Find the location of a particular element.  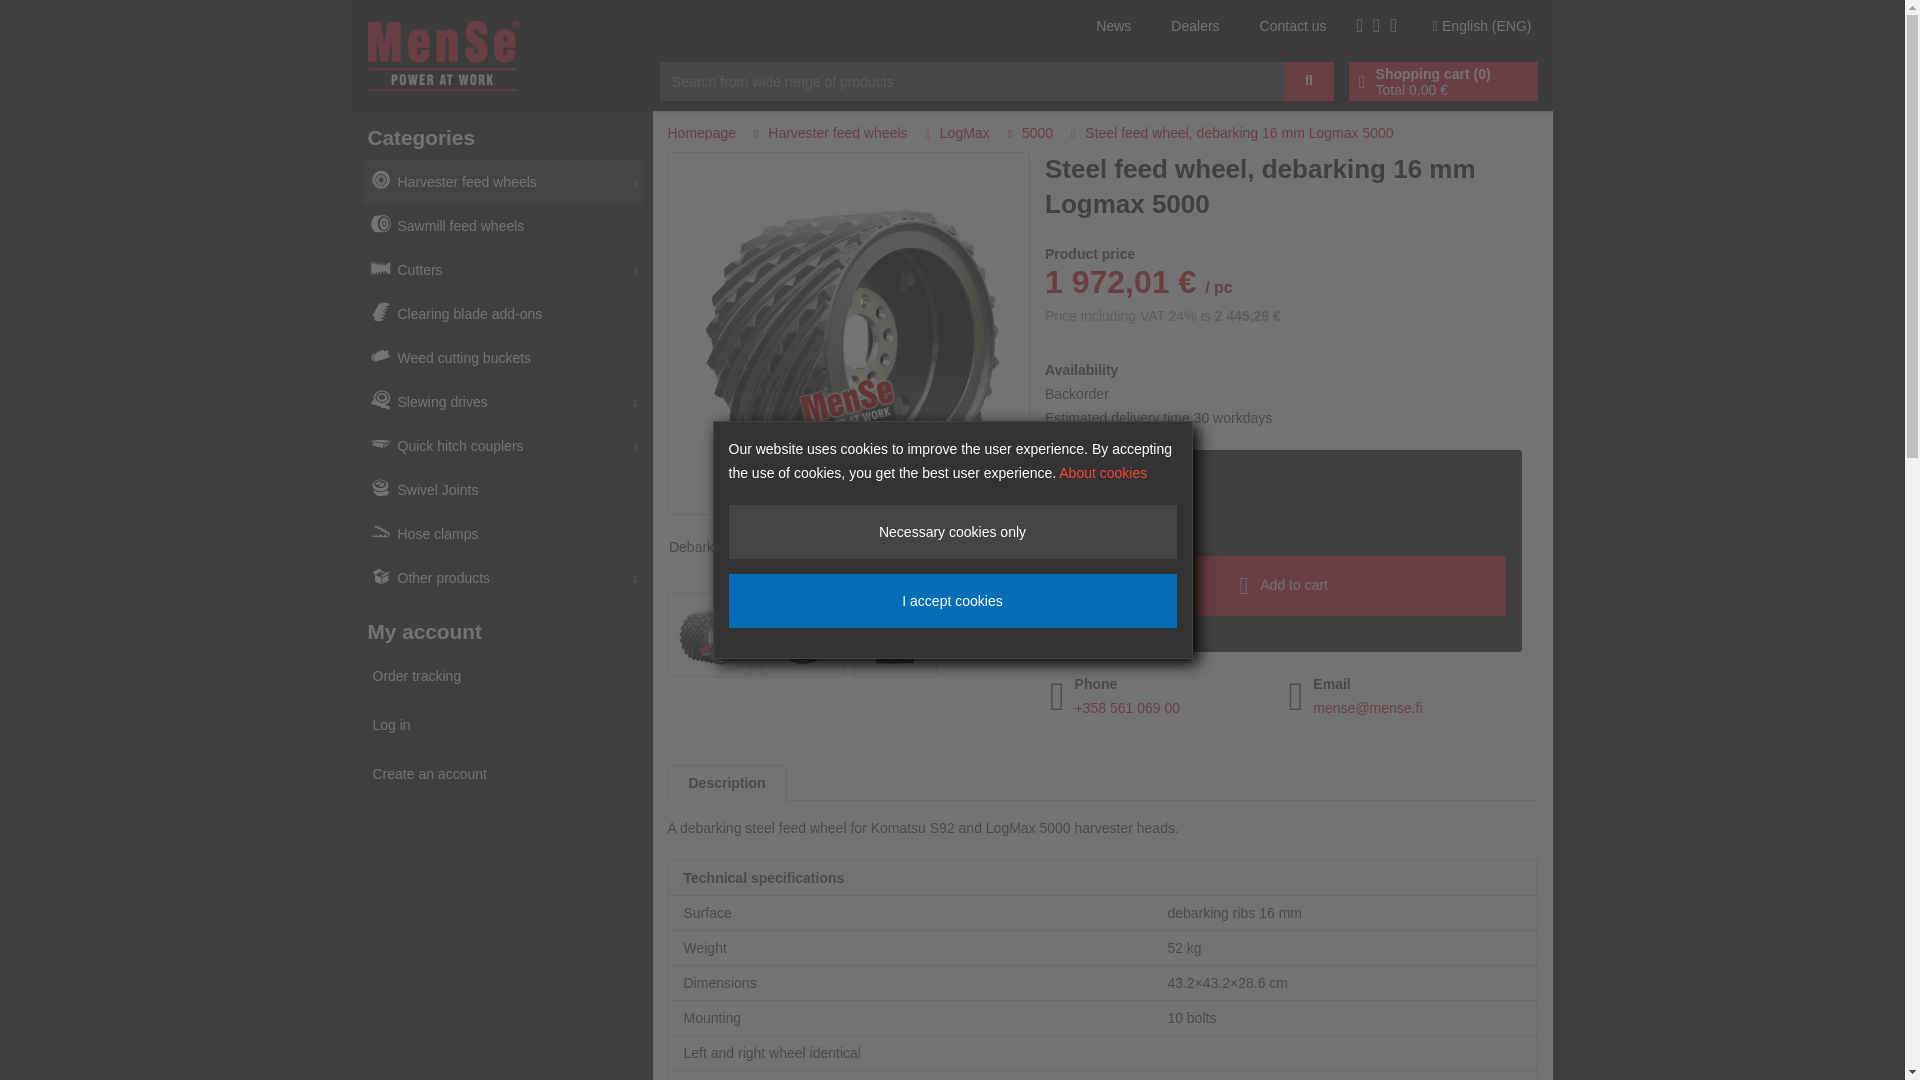

MenSe Oy is located at coordinates (444, 54).